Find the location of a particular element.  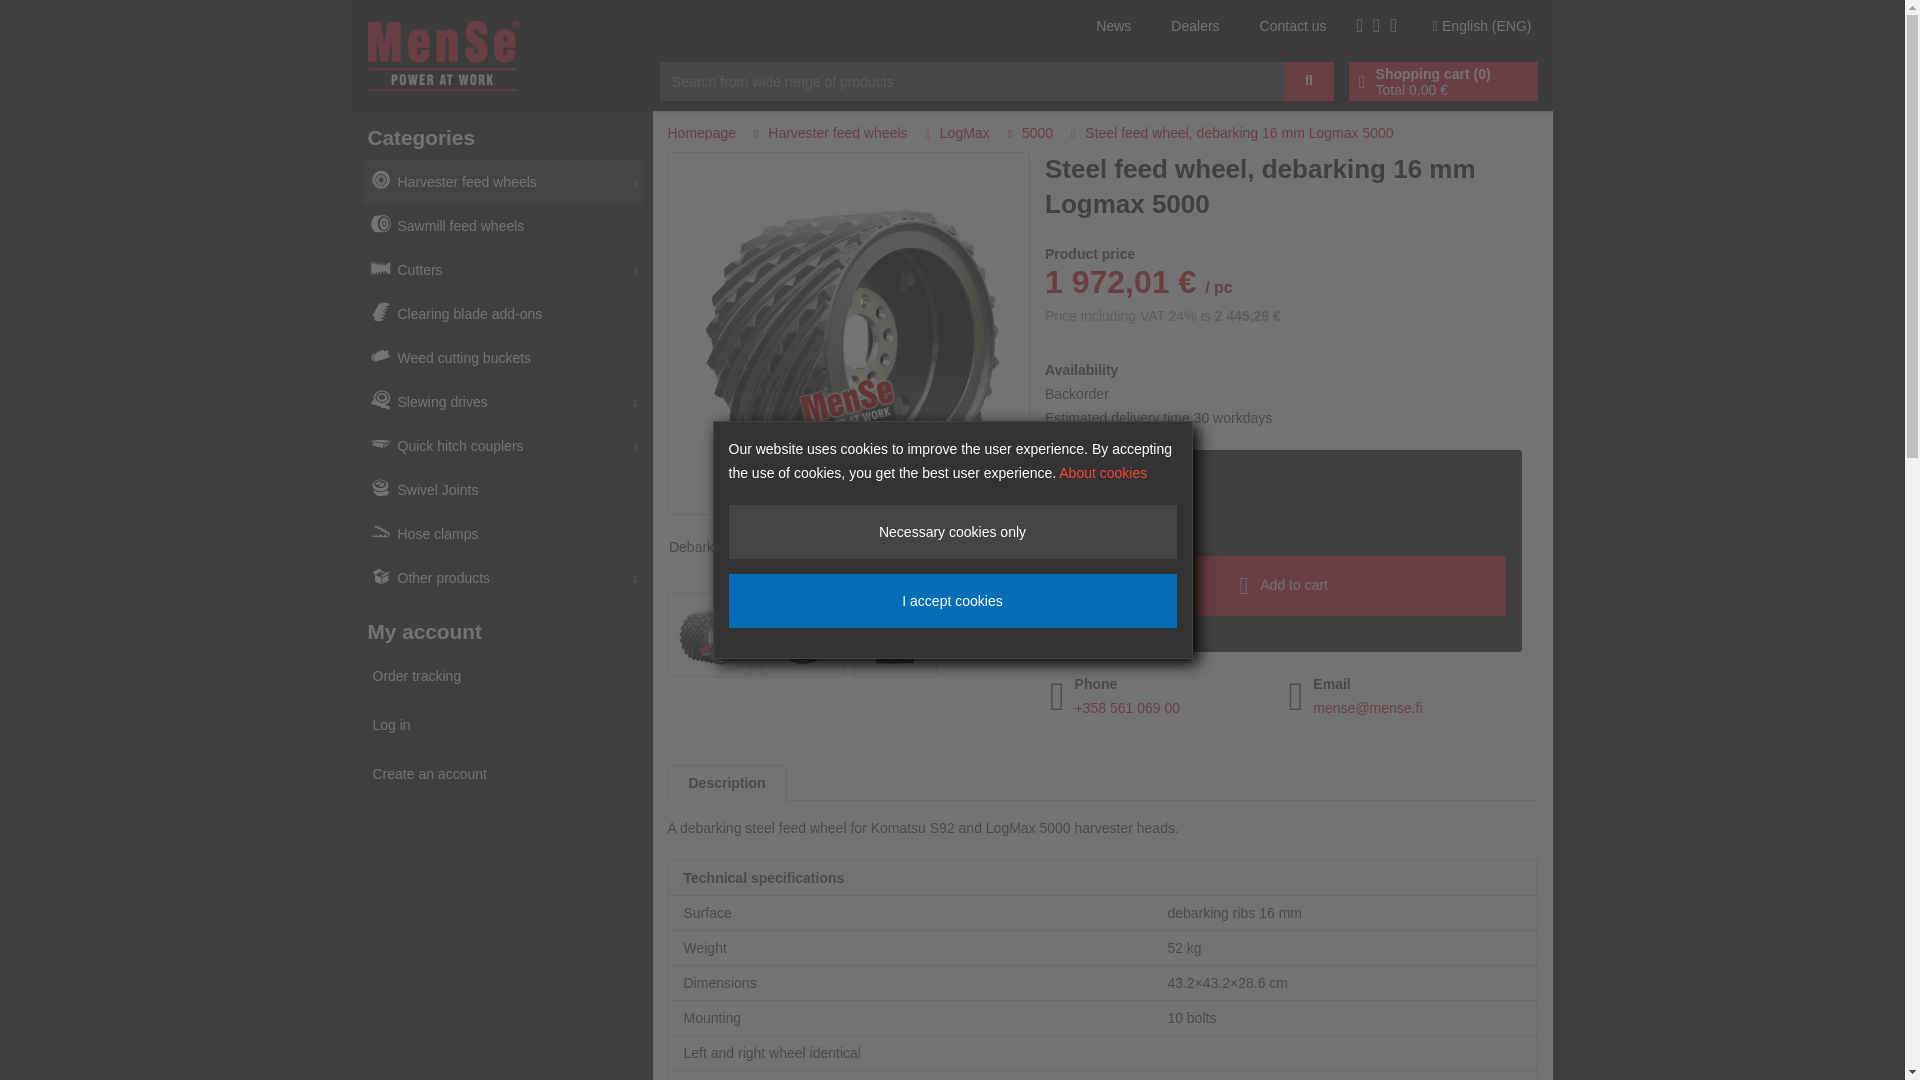

MenSe Oy is located at coordinates (444, 54).